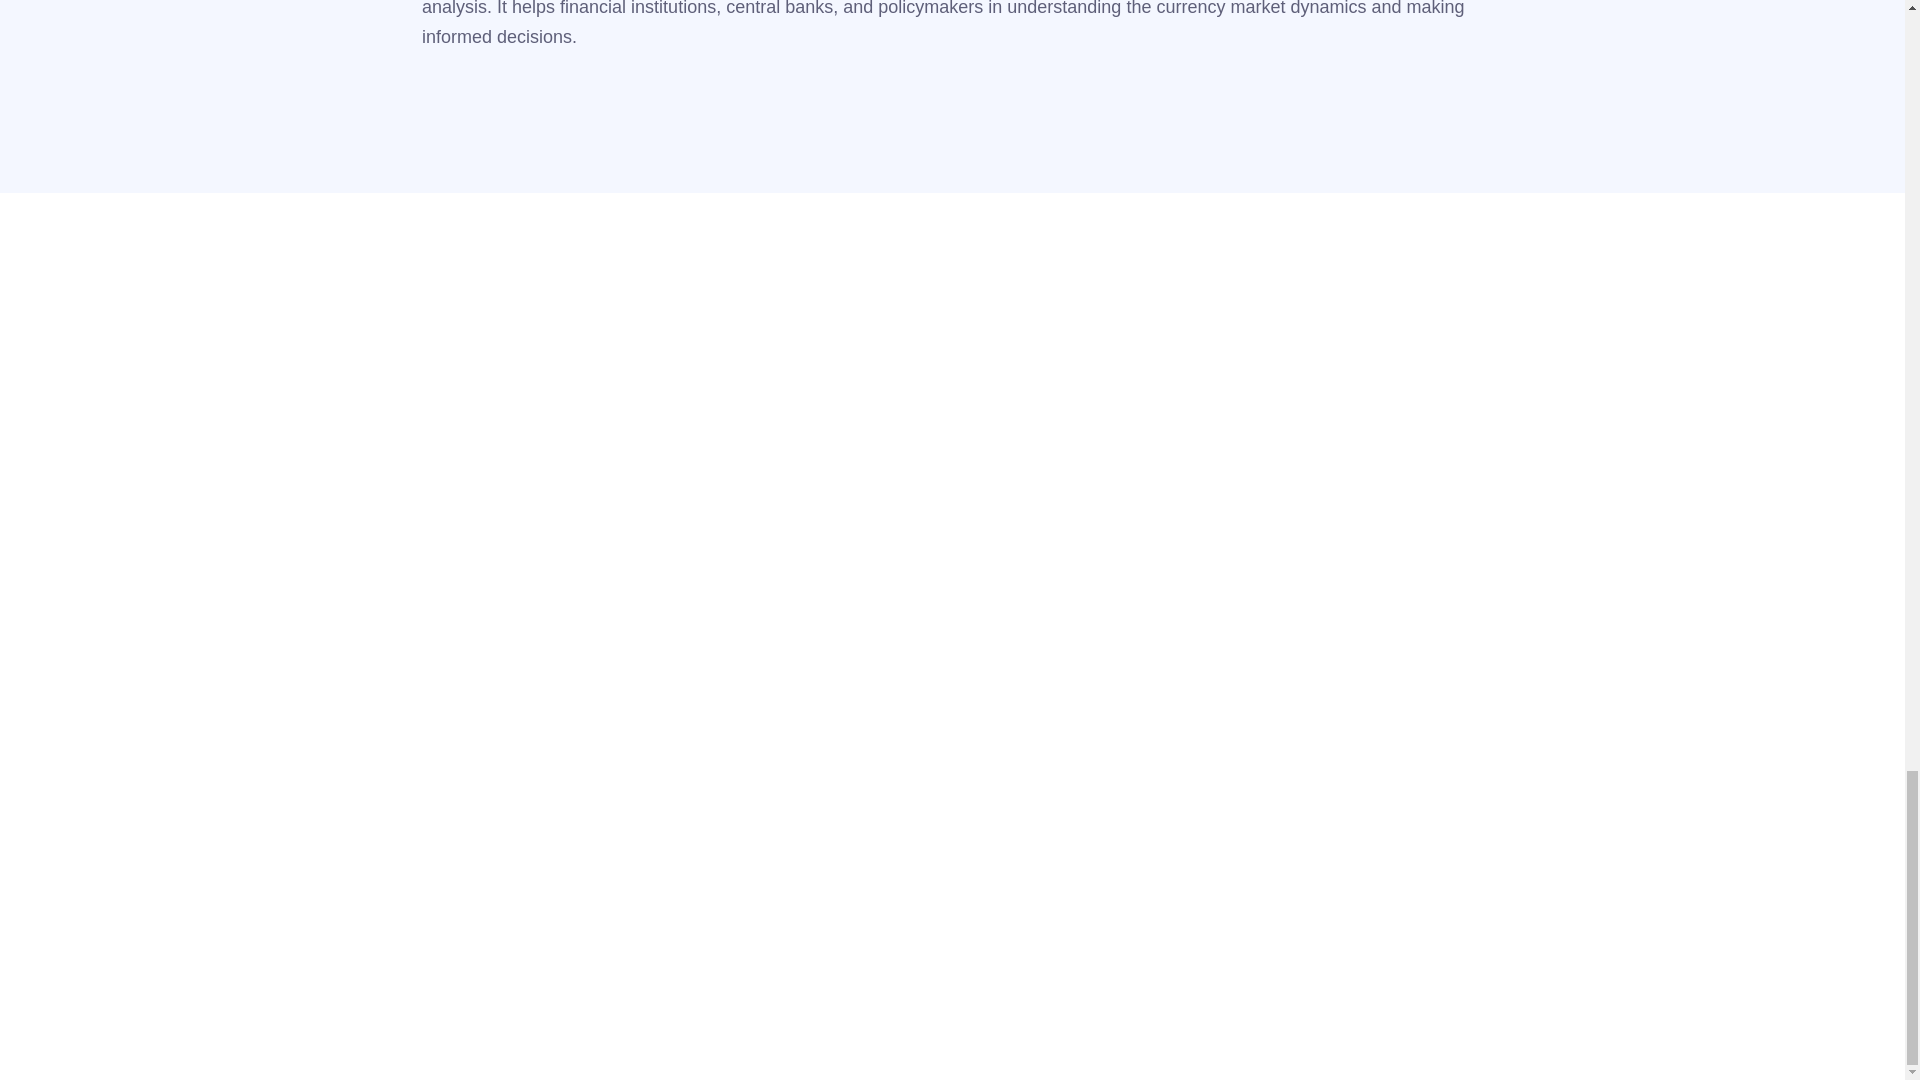 The image size is (1920, 1080). I want to click on Subscribe, so click(1464, 448).